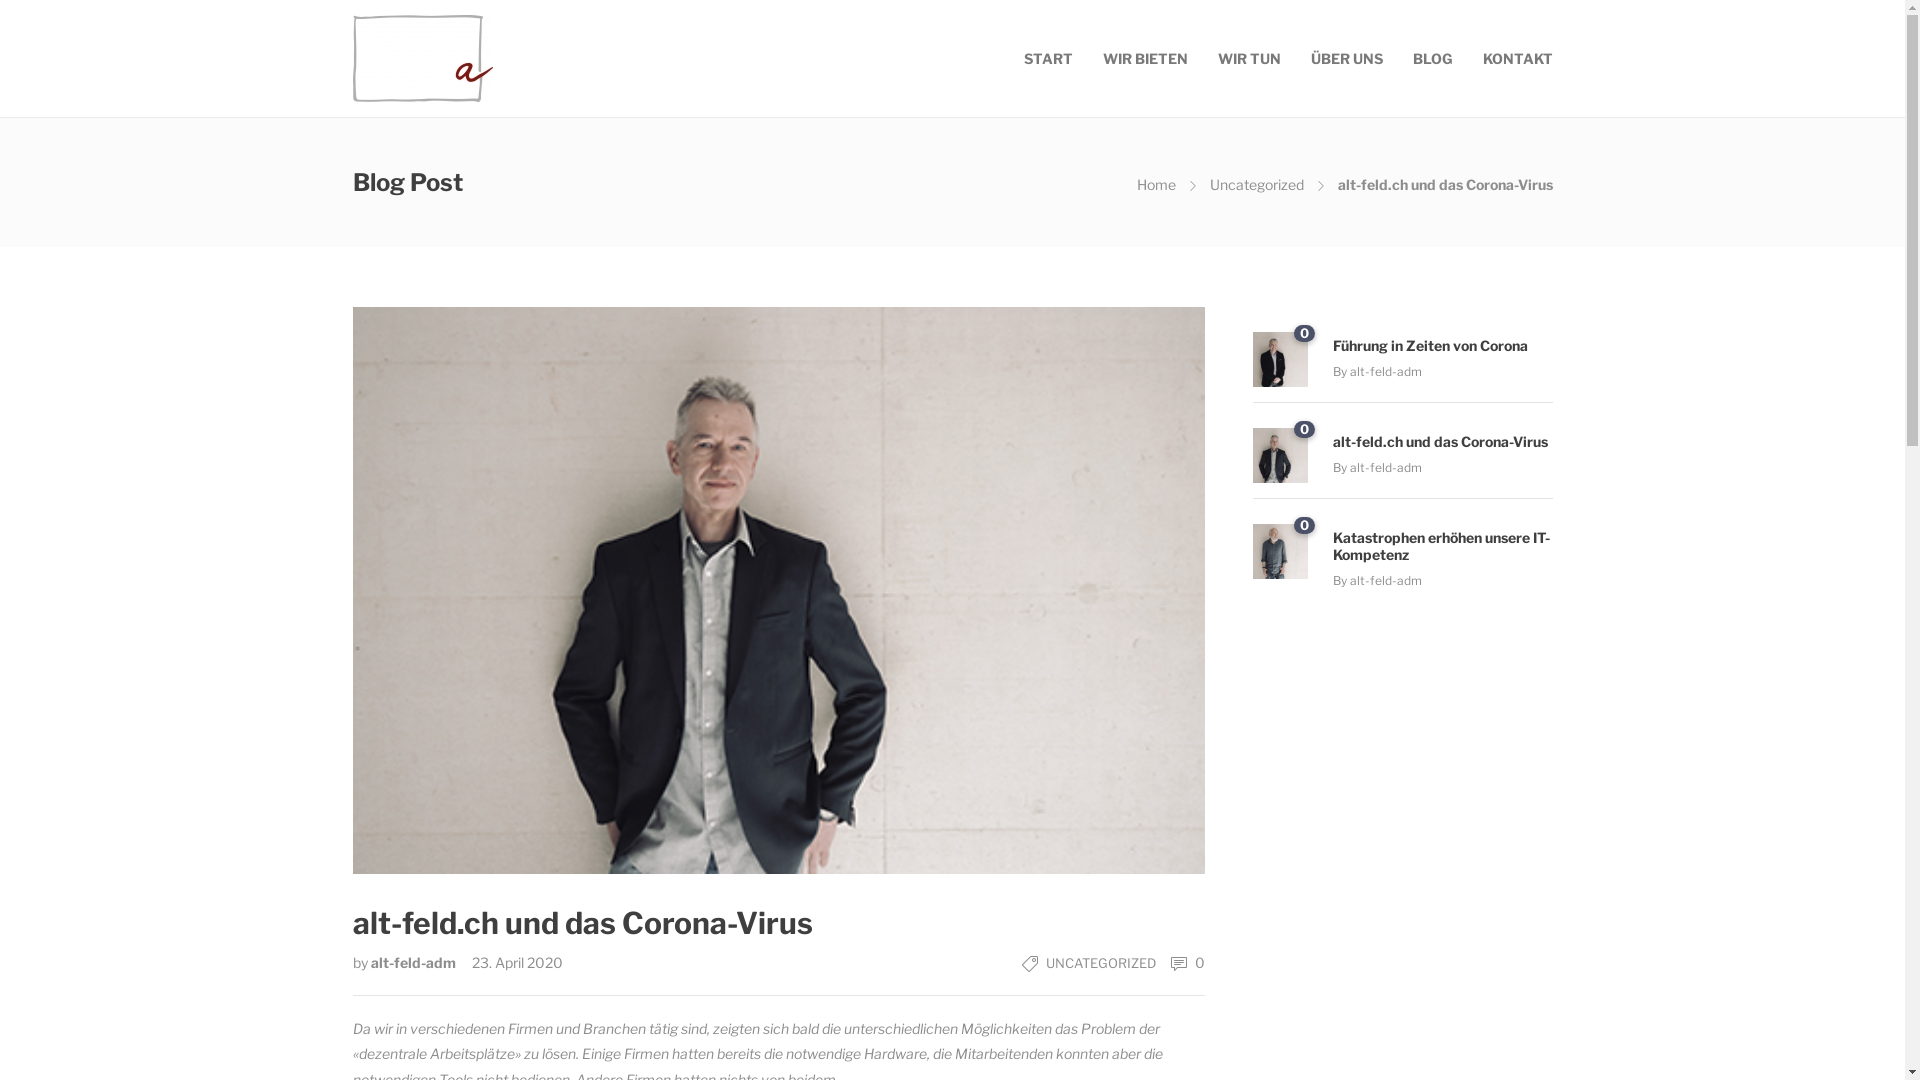 The height and width of the screenshot is (1080, 1920). Describe the element at coordinates (1517, 58) in the screenshot. I see `KONTAKT` at that location.